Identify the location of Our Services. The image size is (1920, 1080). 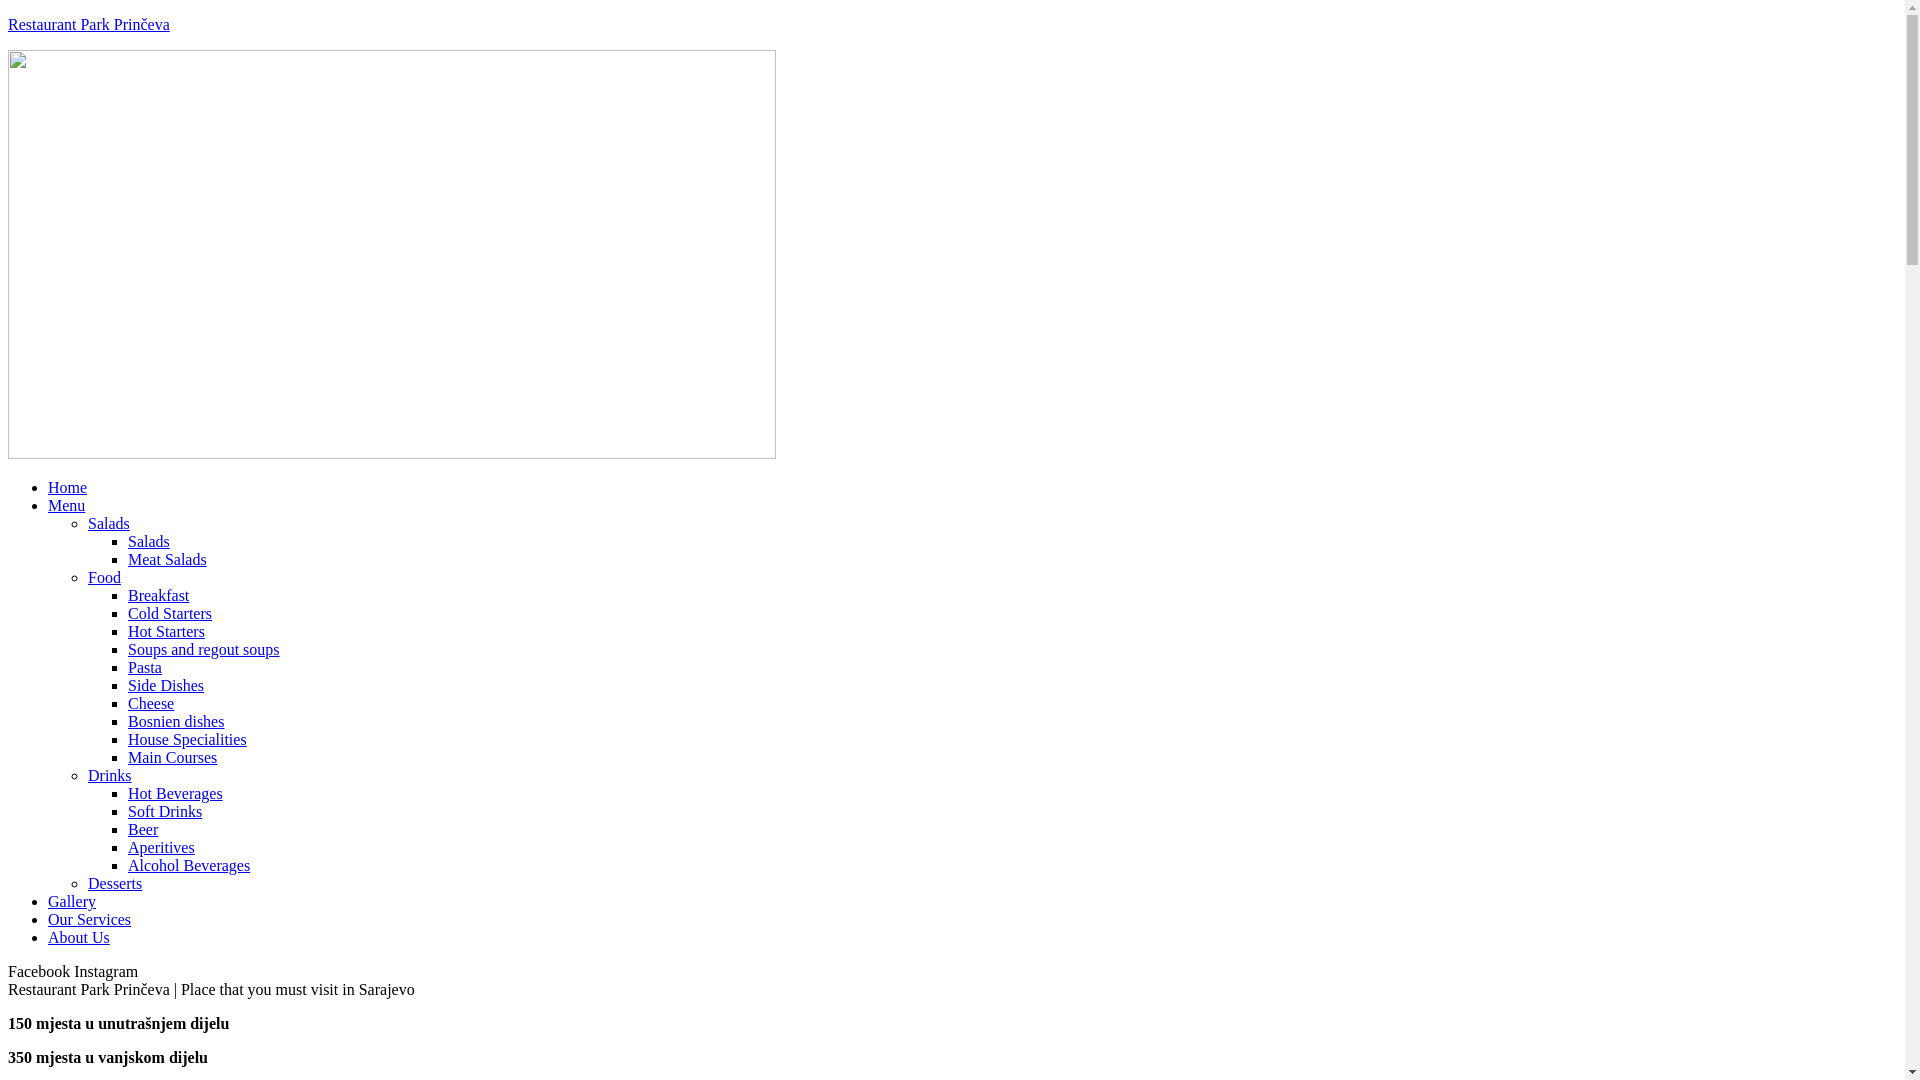
(90, 920).